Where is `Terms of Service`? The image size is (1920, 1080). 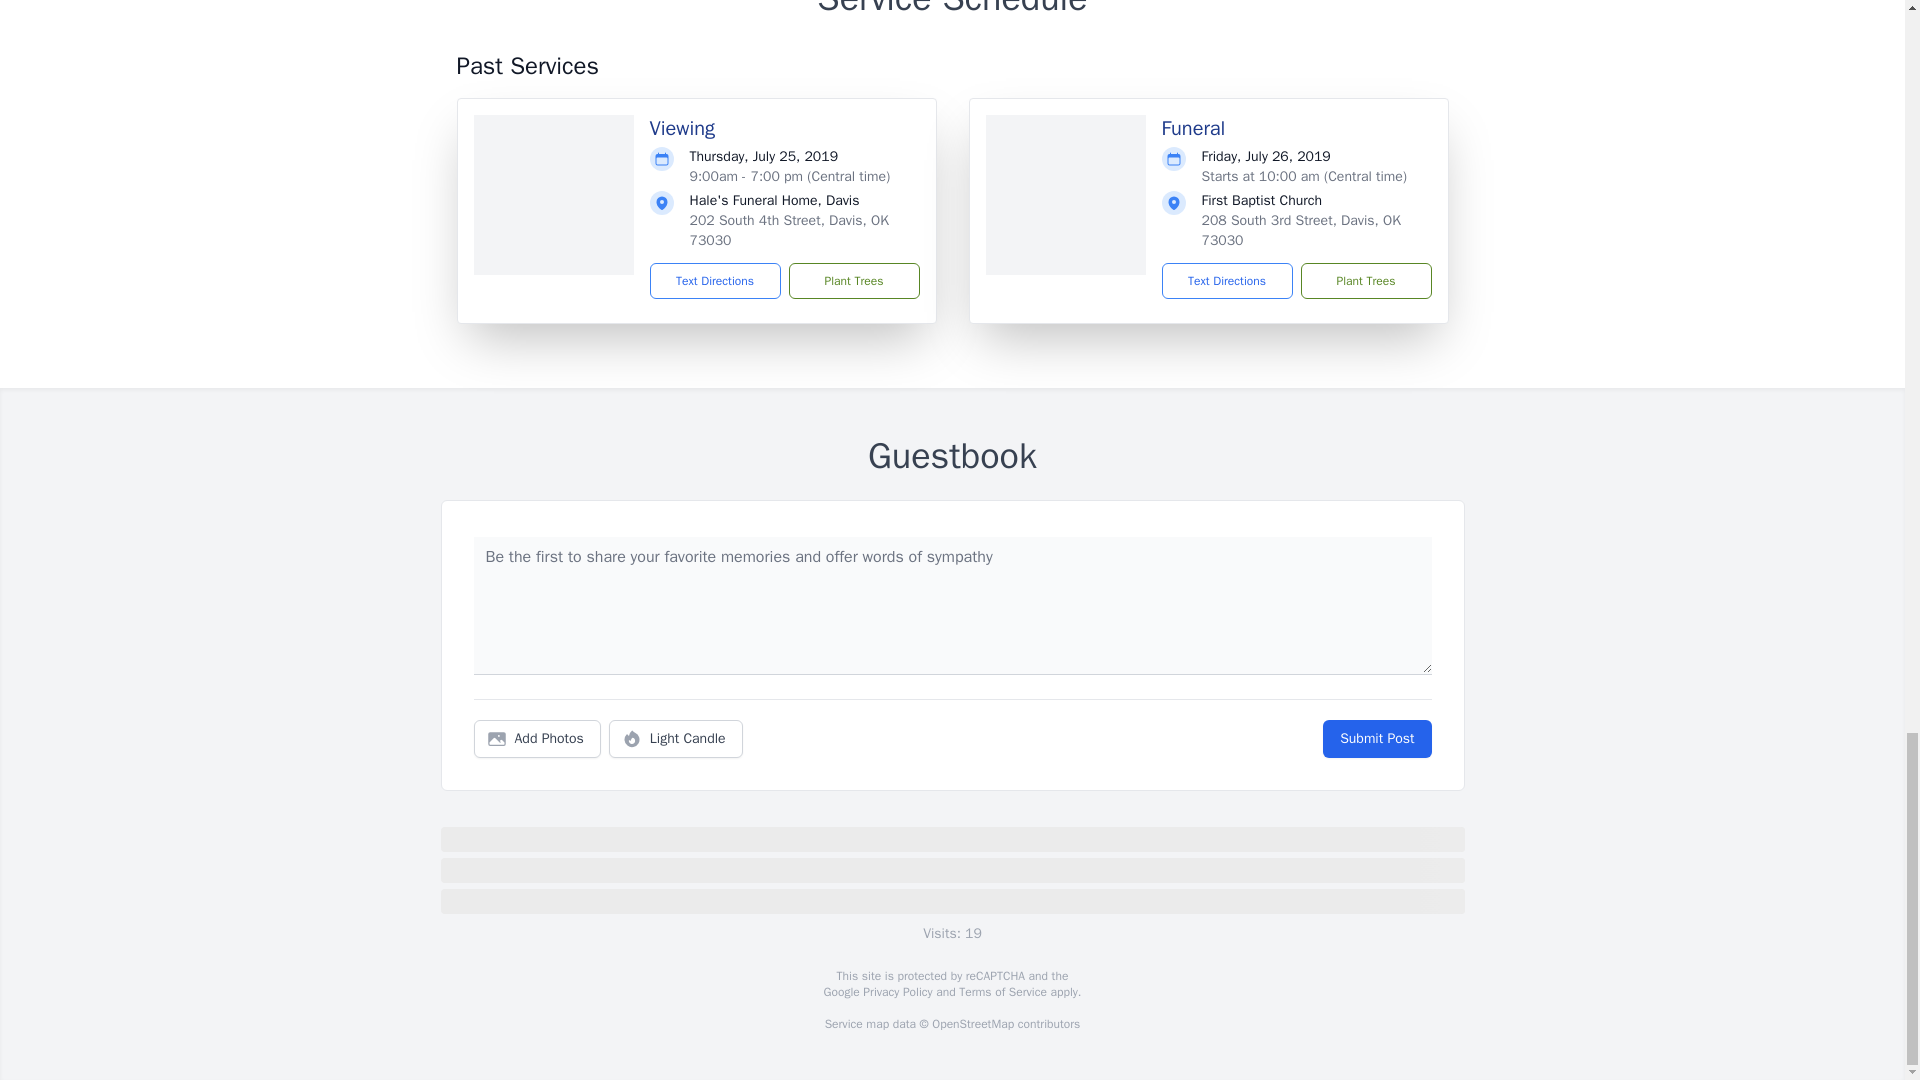 Terms of Service is located at coordinates (1002, 992).